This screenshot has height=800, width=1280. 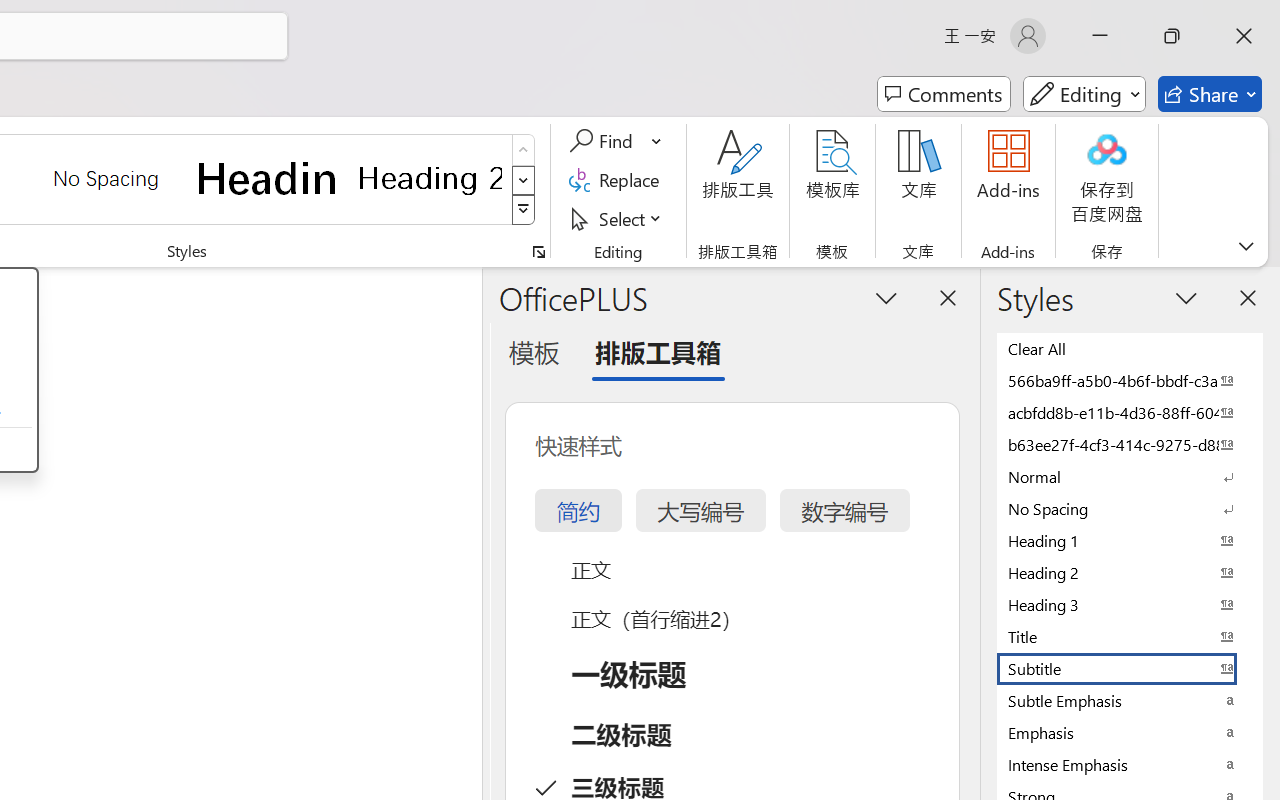 What do you see at coordinates (1042, 119) in the screenshot?
I see `Previous Match (Shift+Enter)` at bounding box center [1042, 119].